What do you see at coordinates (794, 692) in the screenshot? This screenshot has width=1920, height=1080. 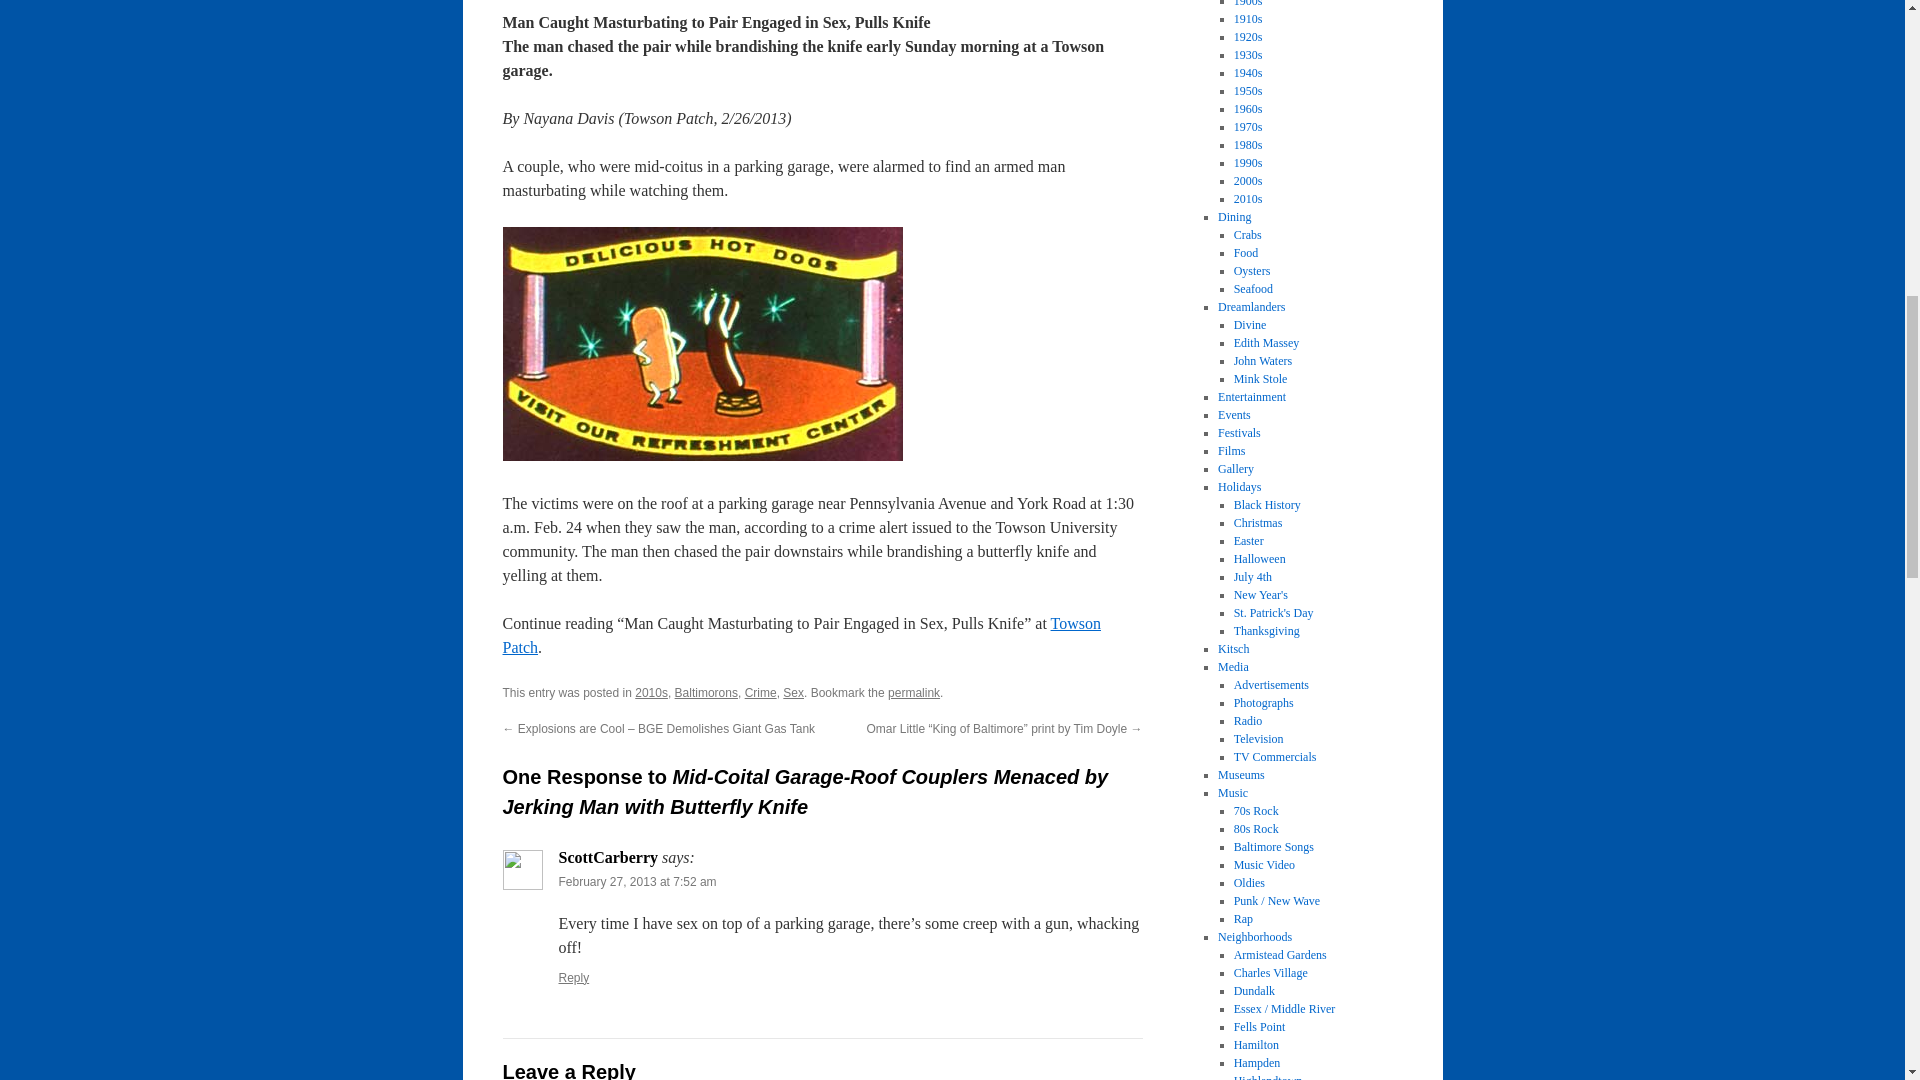 I see `Sex` at bounding box center [794, 692].